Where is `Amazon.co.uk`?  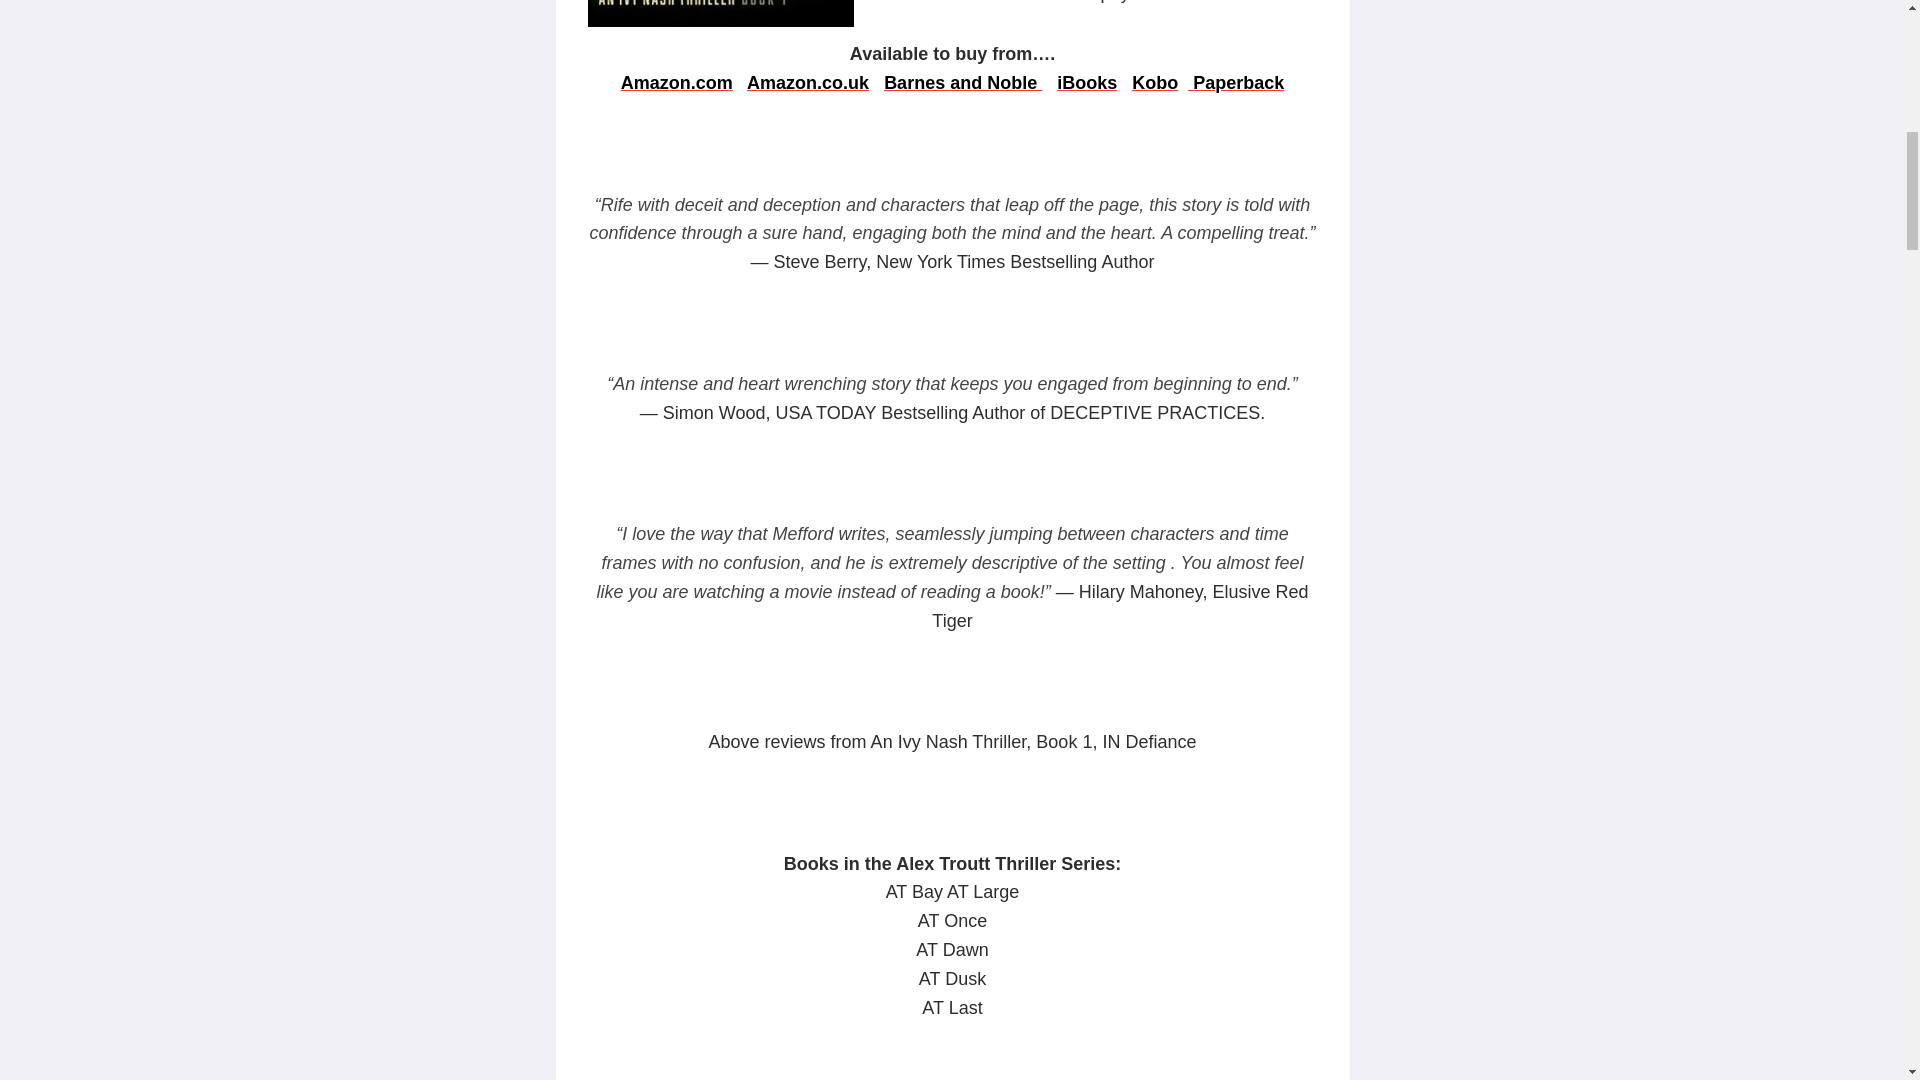
Amazon.co.uk is located at coordinates (808, 82).